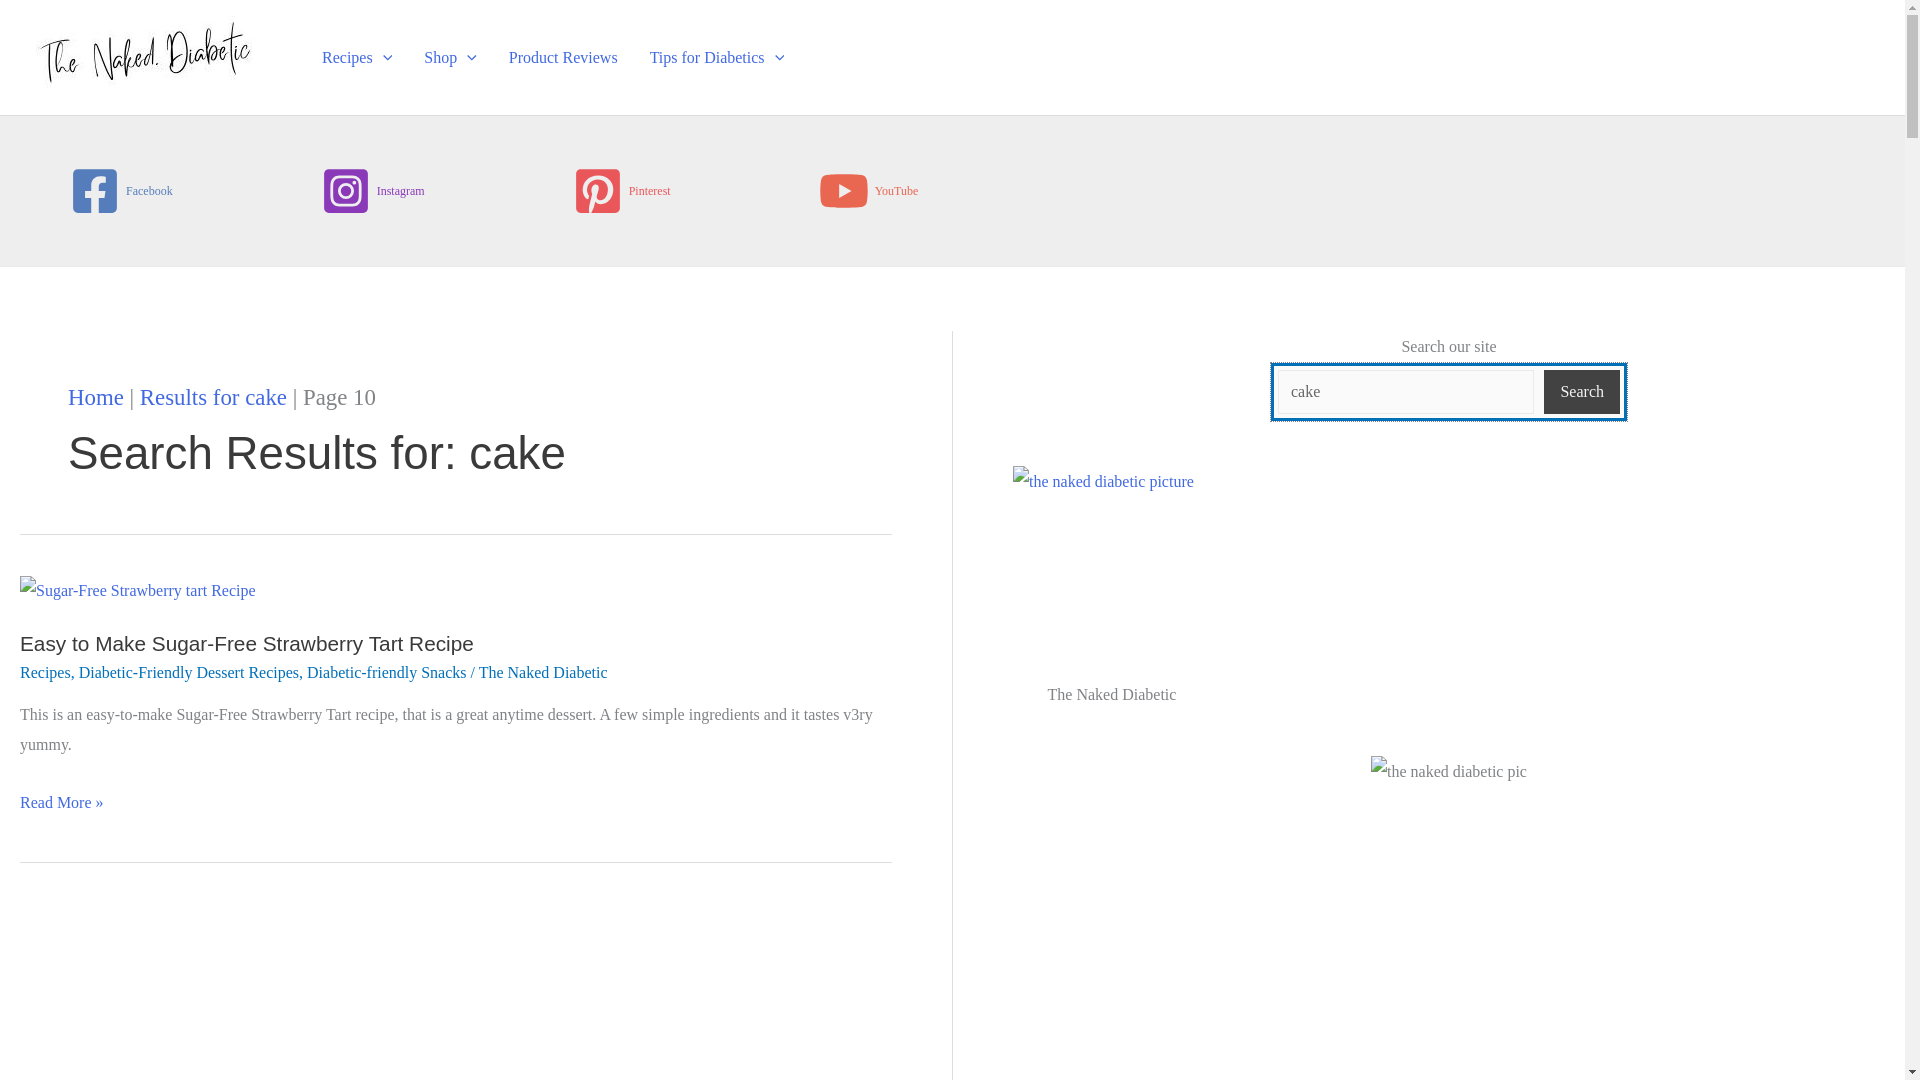  Describe the element at coordinates (563, 56) in the screenshot. I see `Product Reviews` at that location.